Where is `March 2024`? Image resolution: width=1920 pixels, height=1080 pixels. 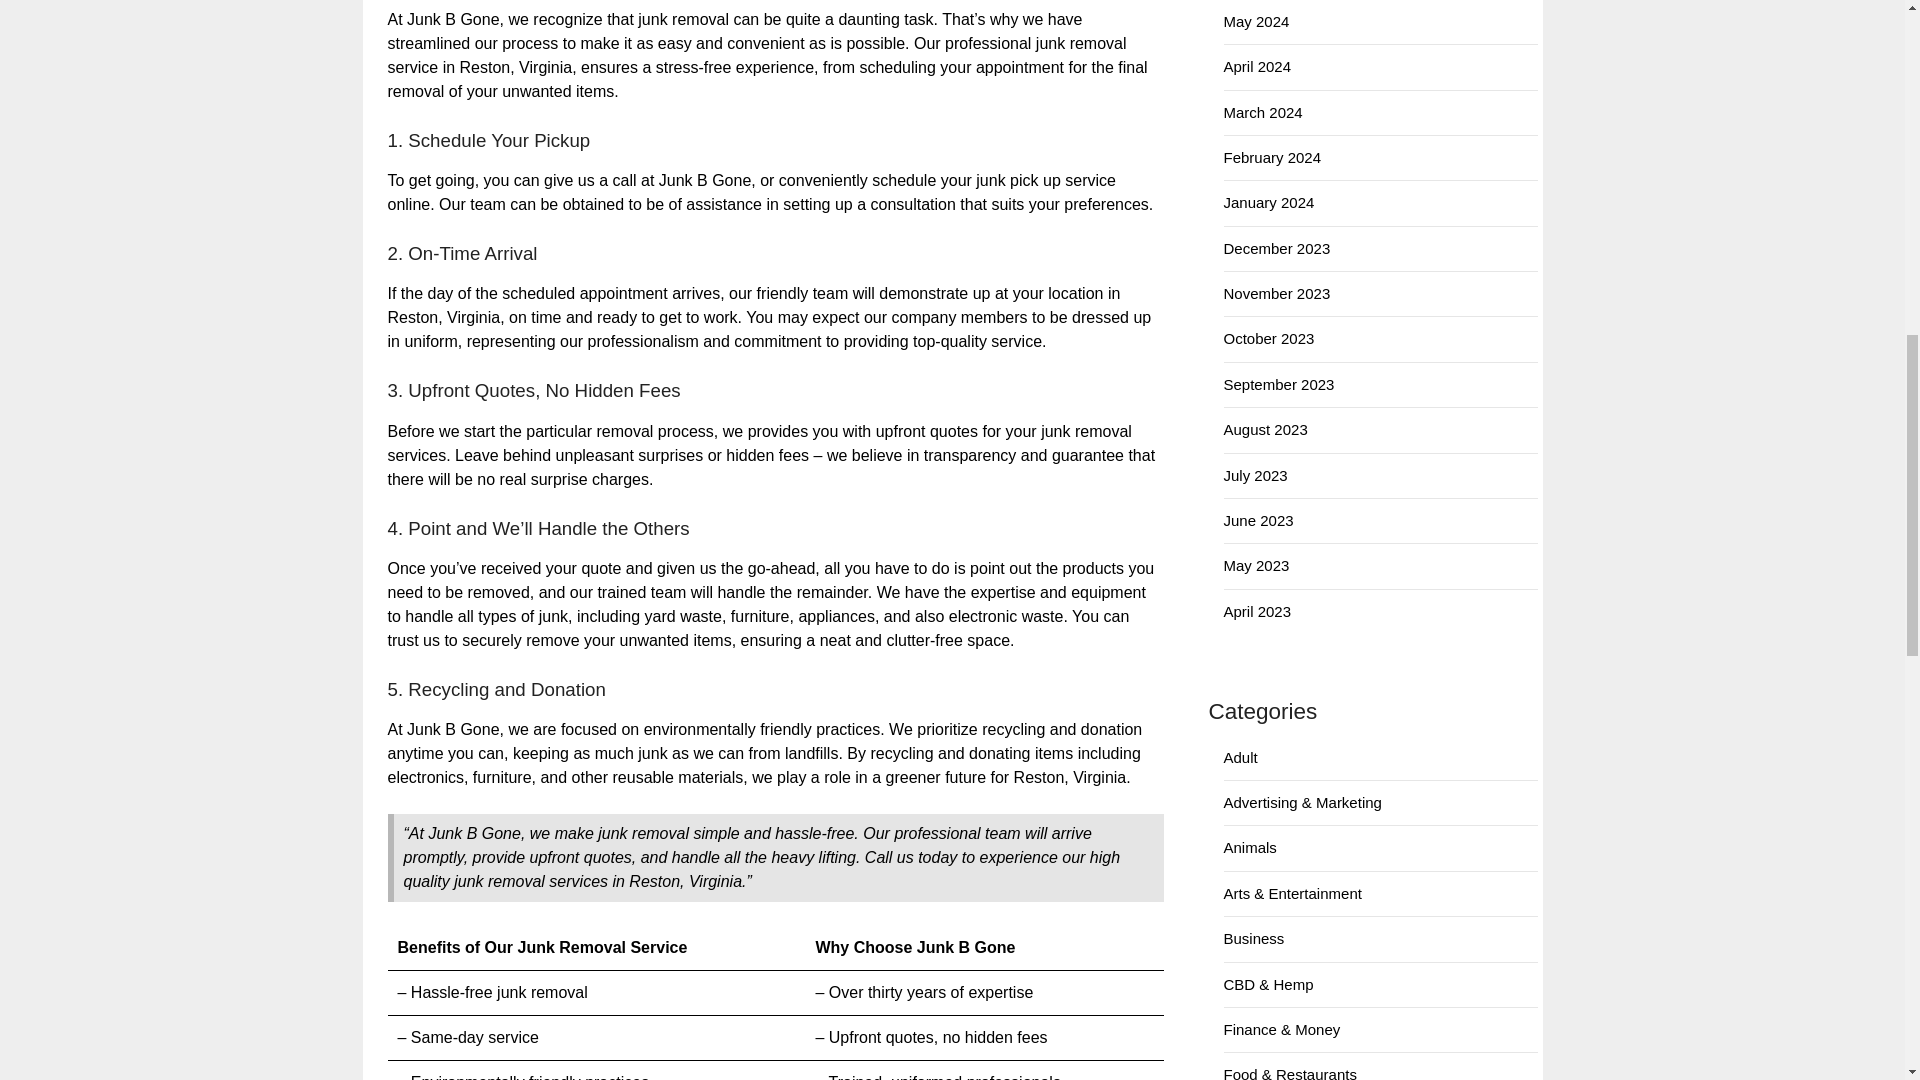
March 2024 is located at coordinates (1264, 112).